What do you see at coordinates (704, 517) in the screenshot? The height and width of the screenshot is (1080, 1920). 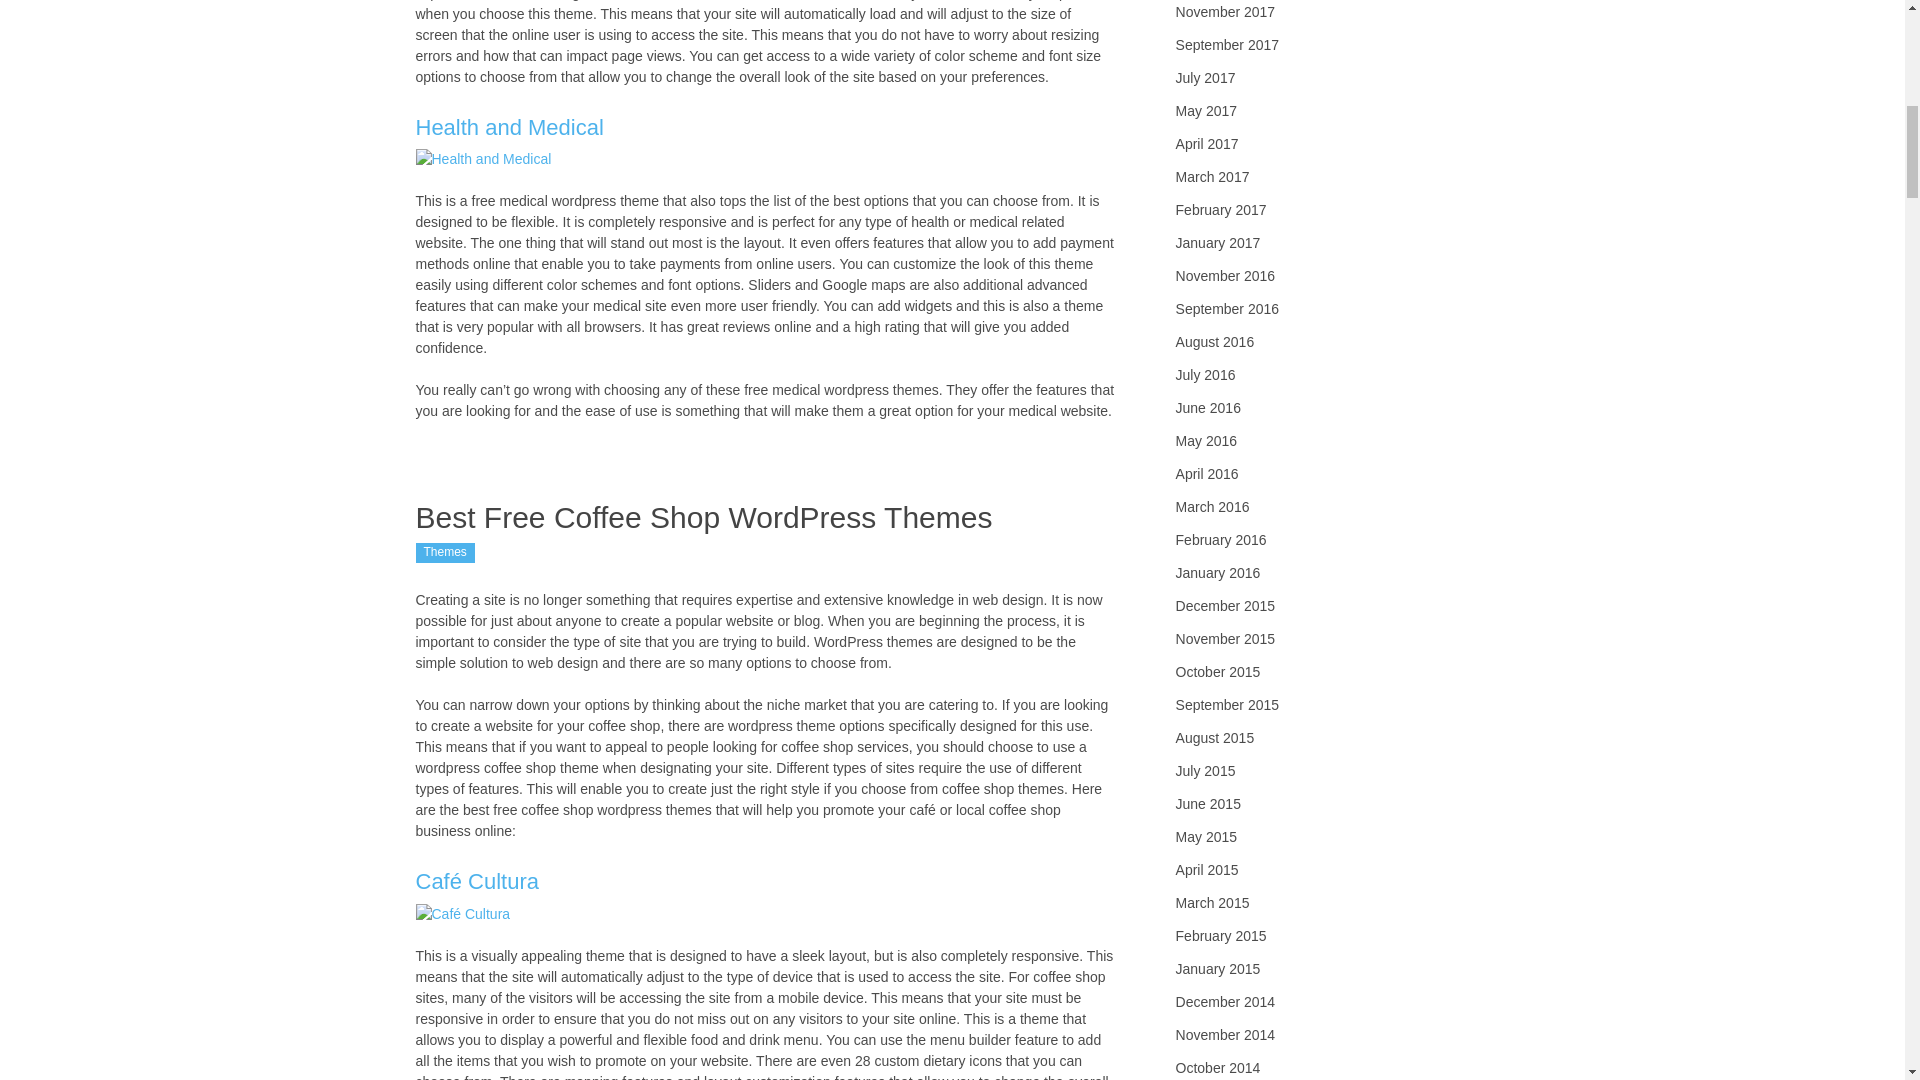 I see `Best Free Coffee Shop WordPress Themes` at bounding box center [704, 517].